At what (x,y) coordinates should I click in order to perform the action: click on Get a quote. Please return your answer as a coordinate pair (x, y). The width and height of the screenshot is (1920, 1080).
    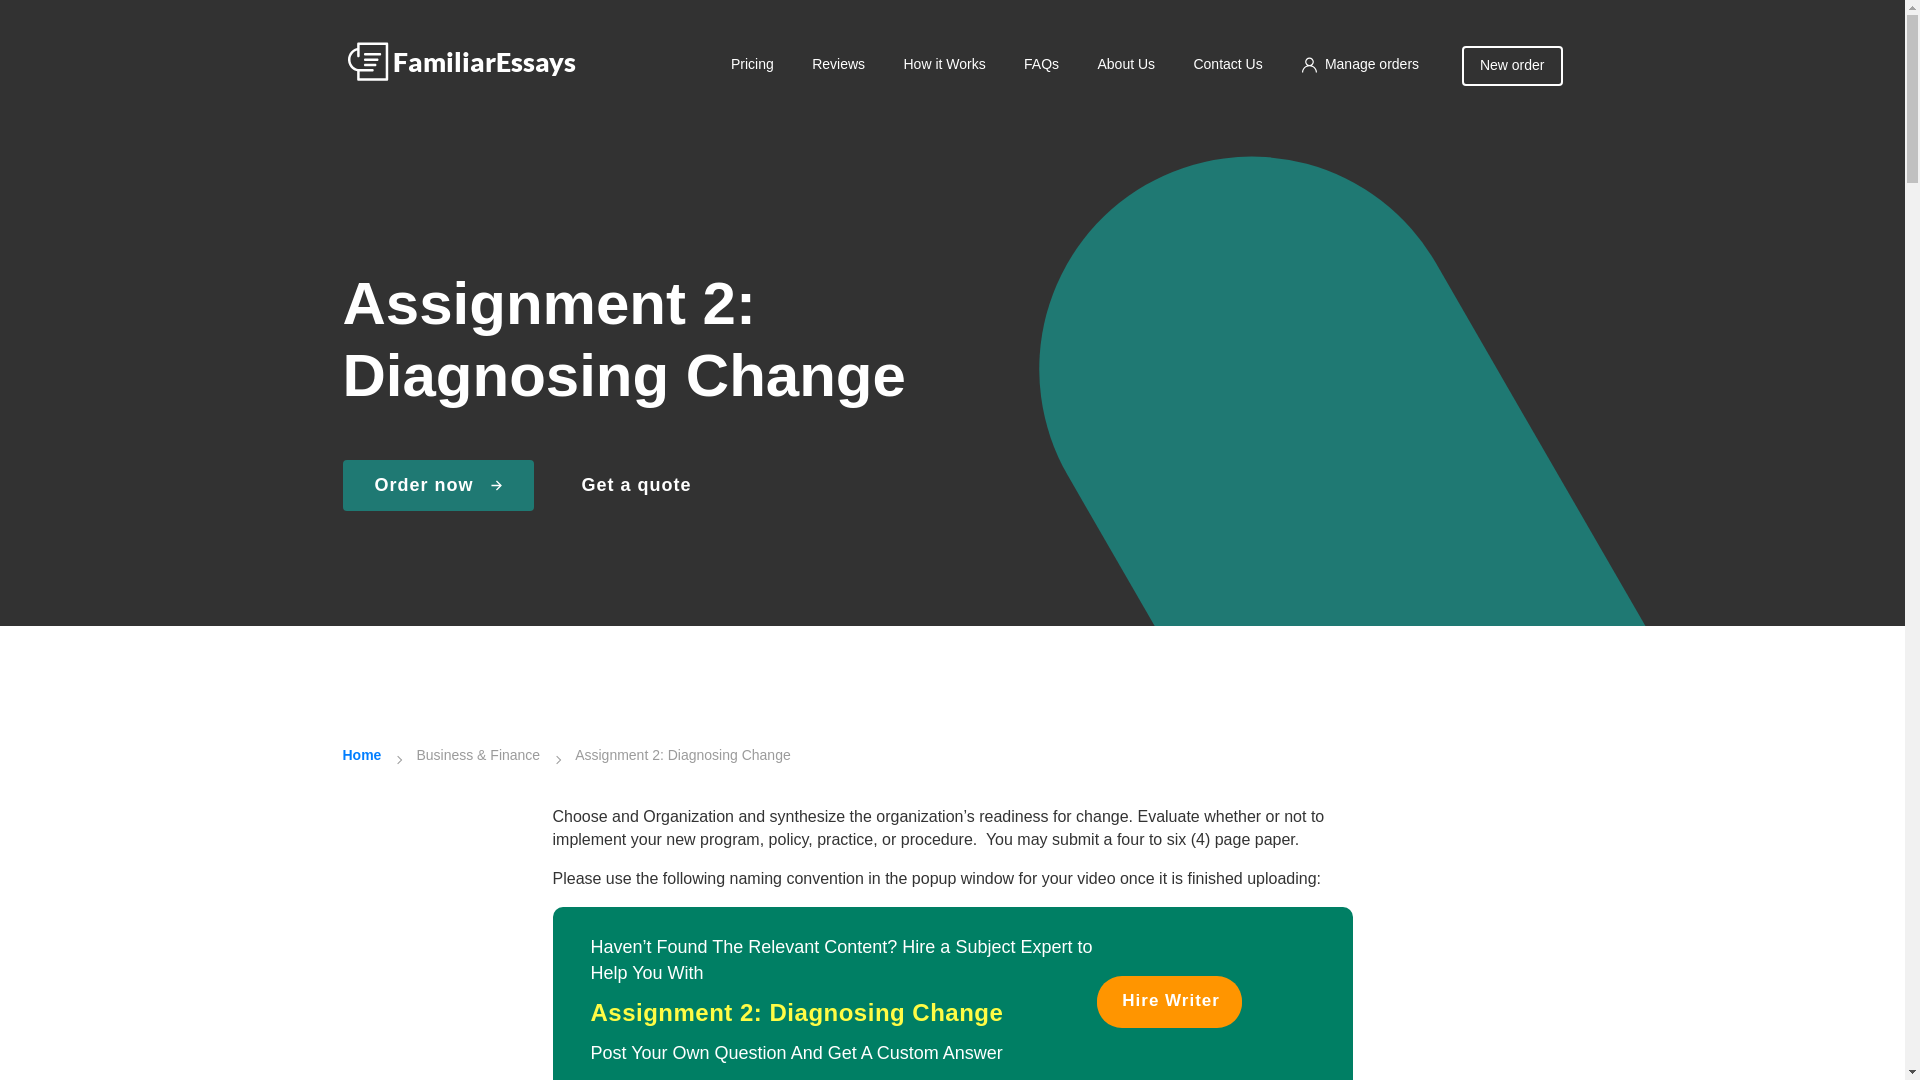
    Looking at the image, I should click on (636, 486).